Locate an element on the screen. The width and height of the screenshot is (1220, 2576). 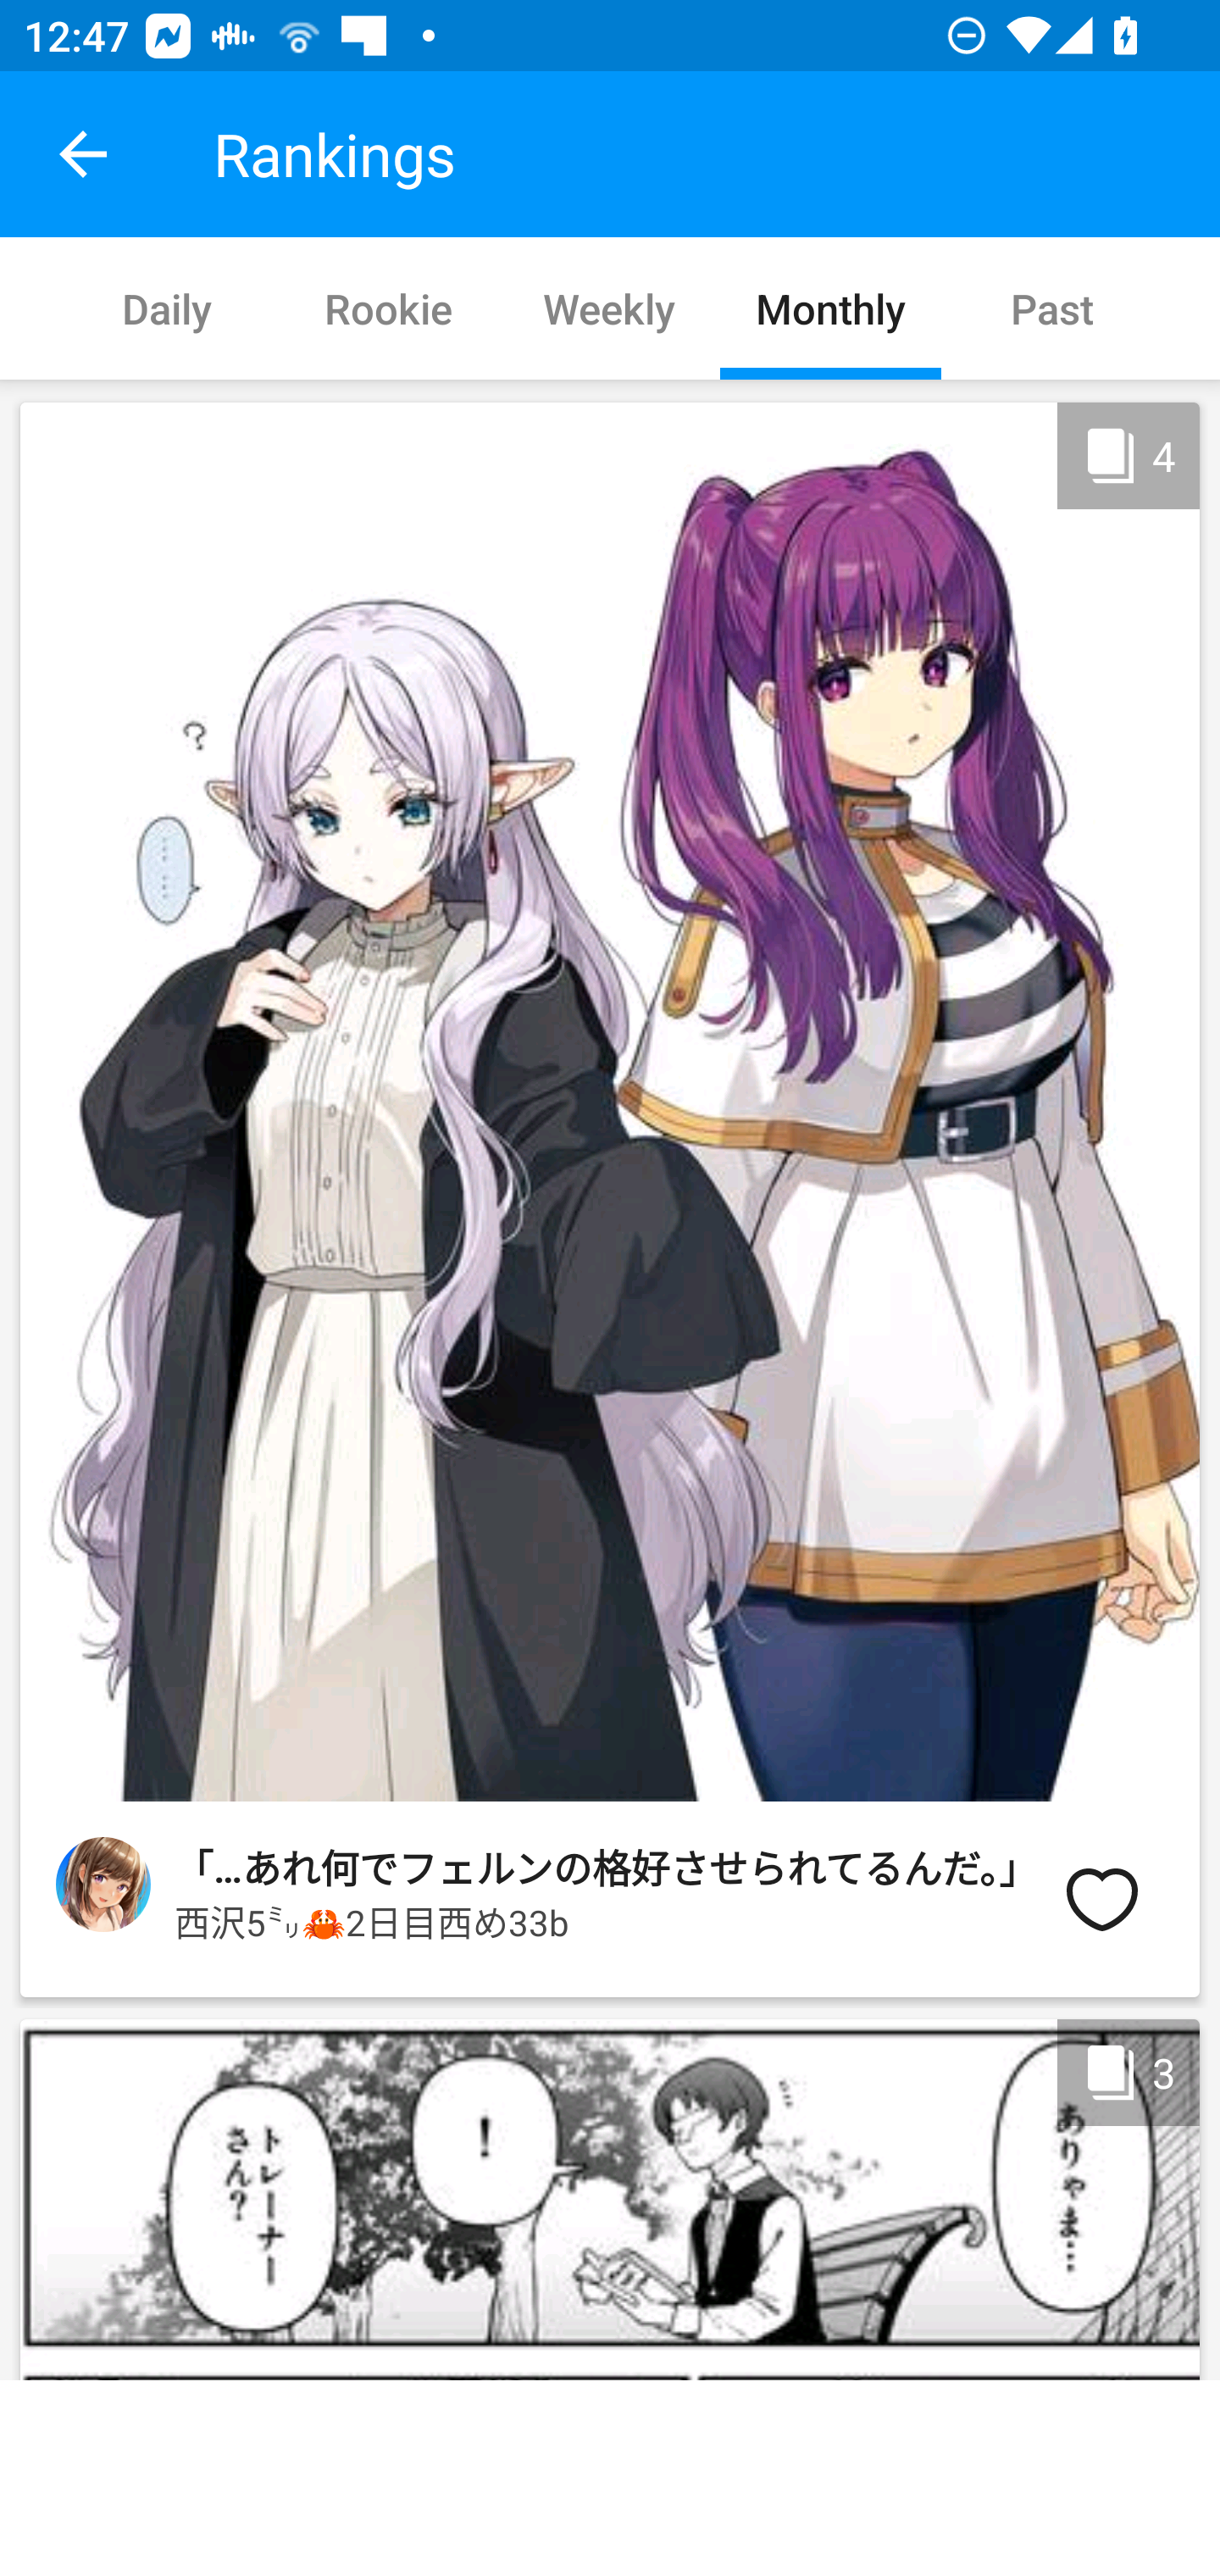
Rookie is located at coordinates (388, 307).